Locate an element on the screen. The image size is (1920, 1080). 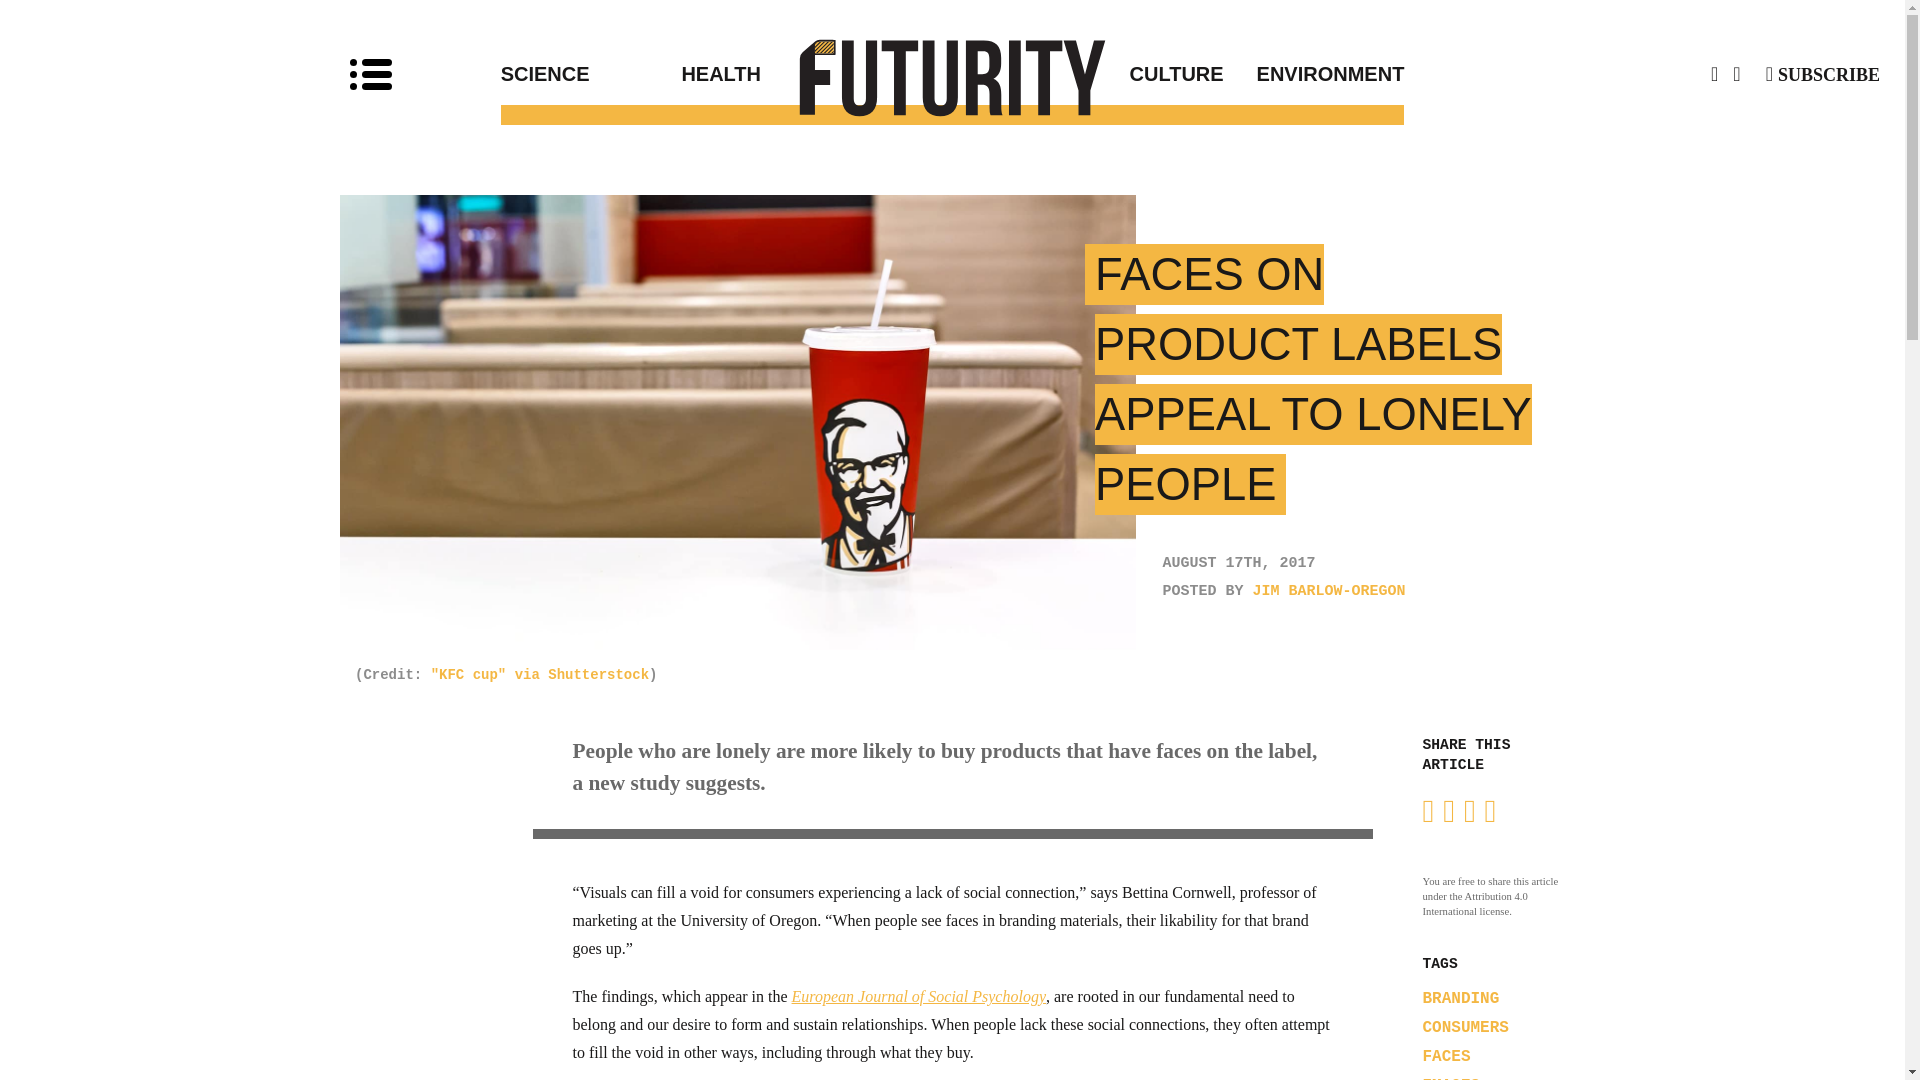
Culture is located at coordinates (1088, 74).